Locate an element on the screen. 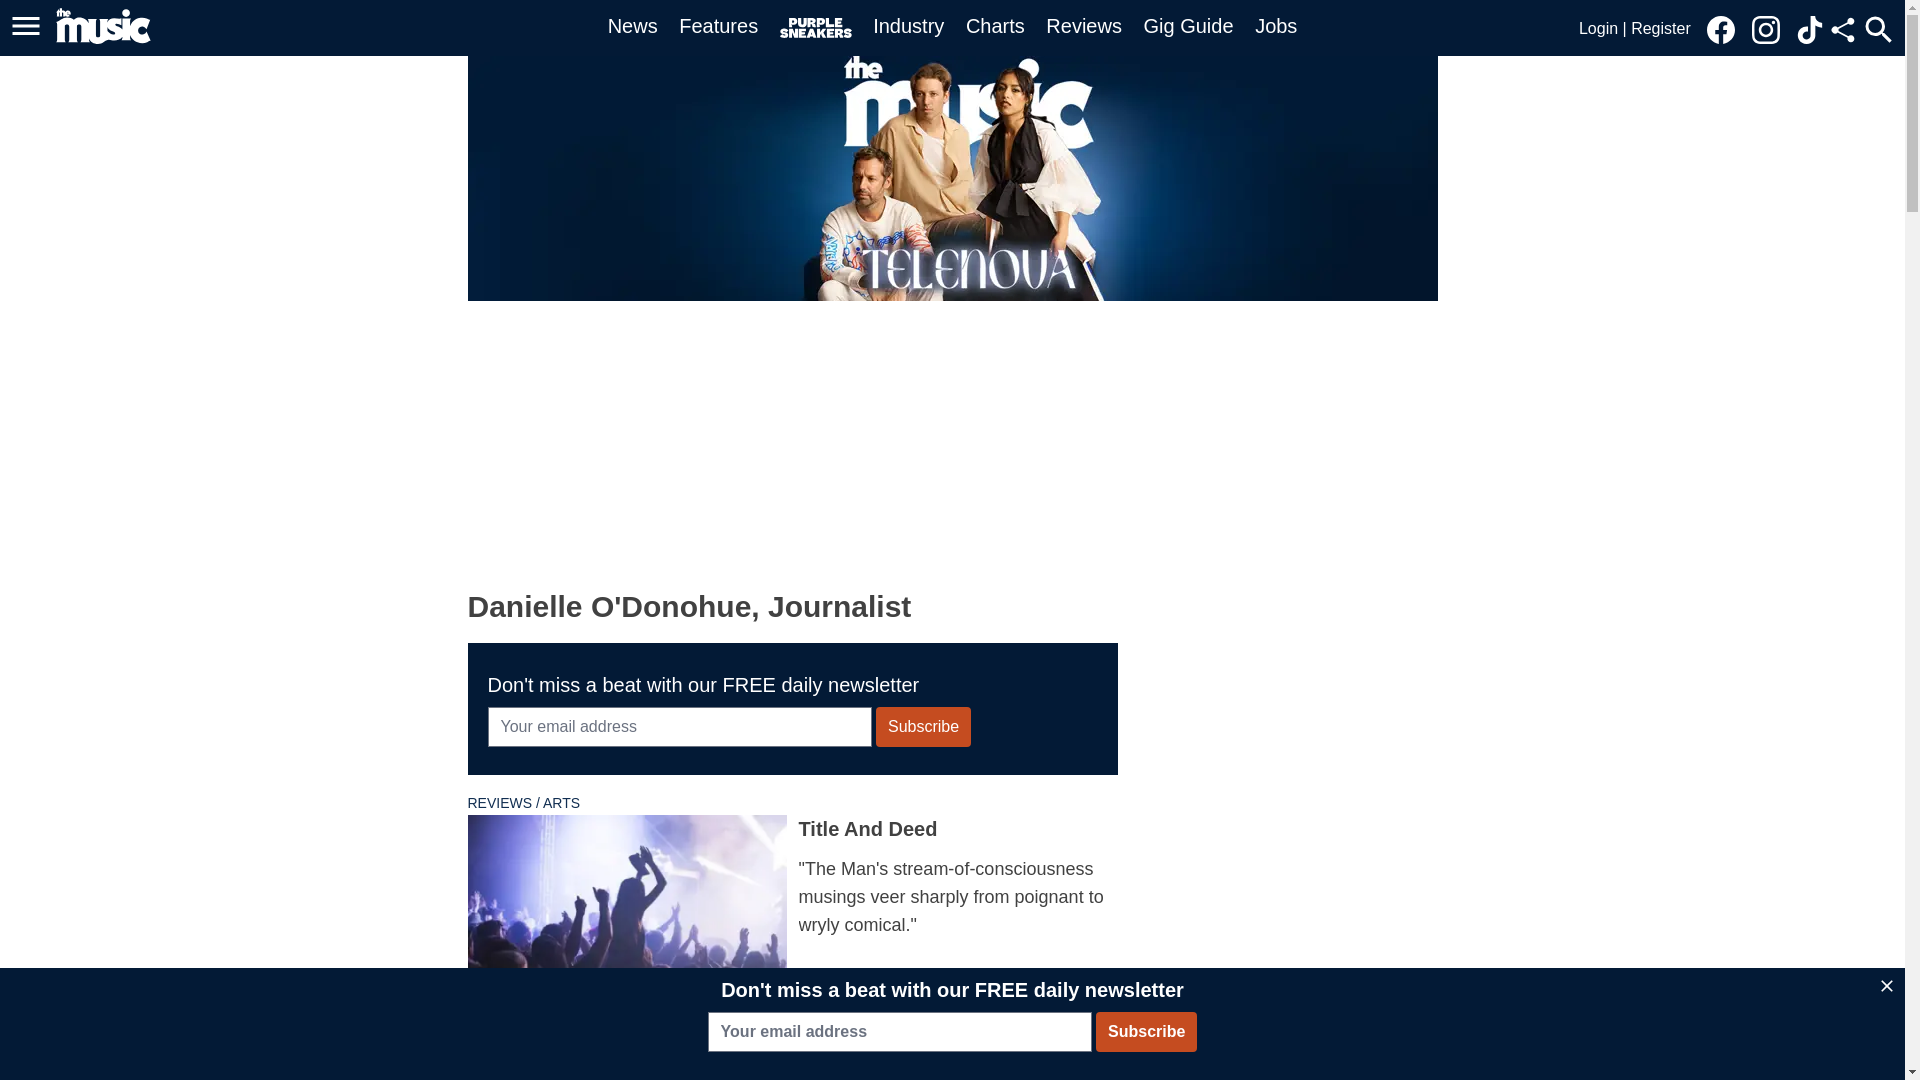  Link to our Instagram is located at coordinates (1771, 28).